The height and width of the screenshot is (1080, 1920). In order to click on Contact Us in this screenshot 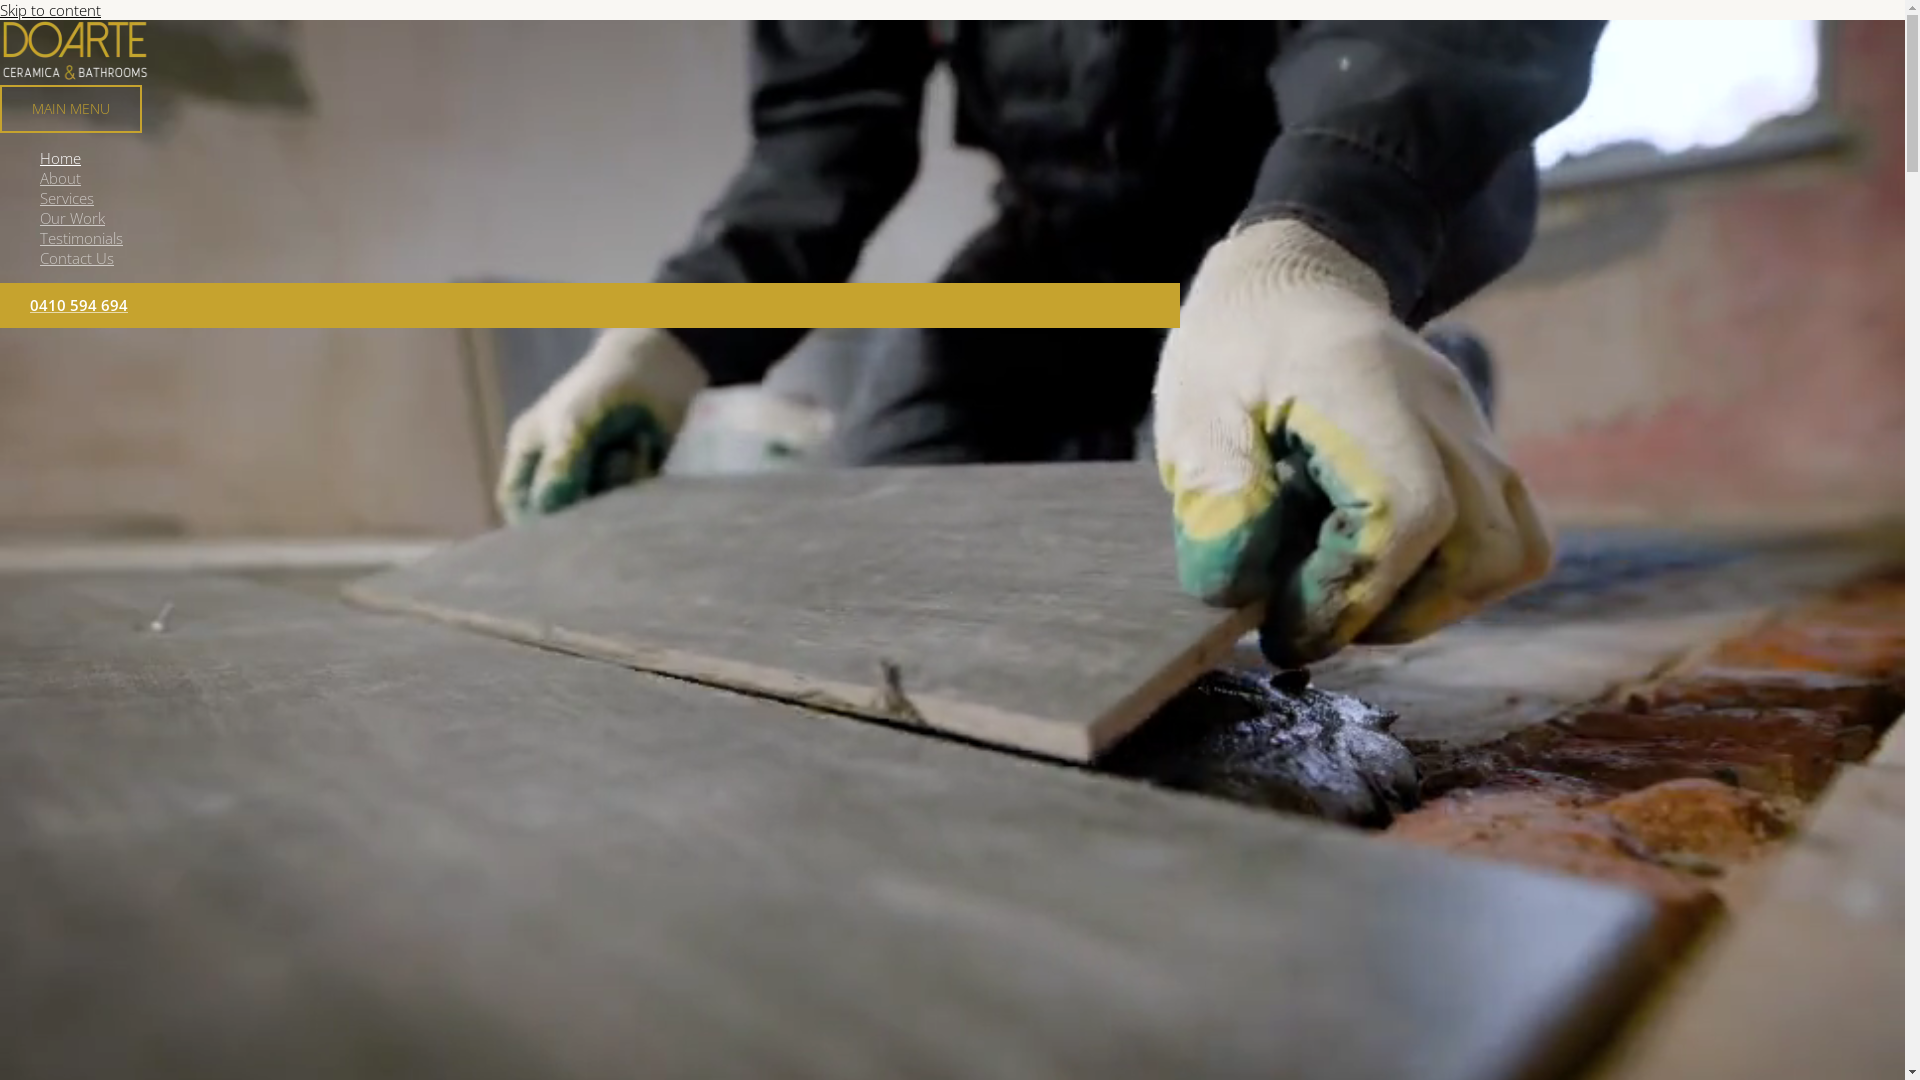, I will do `click(610, 258)`.